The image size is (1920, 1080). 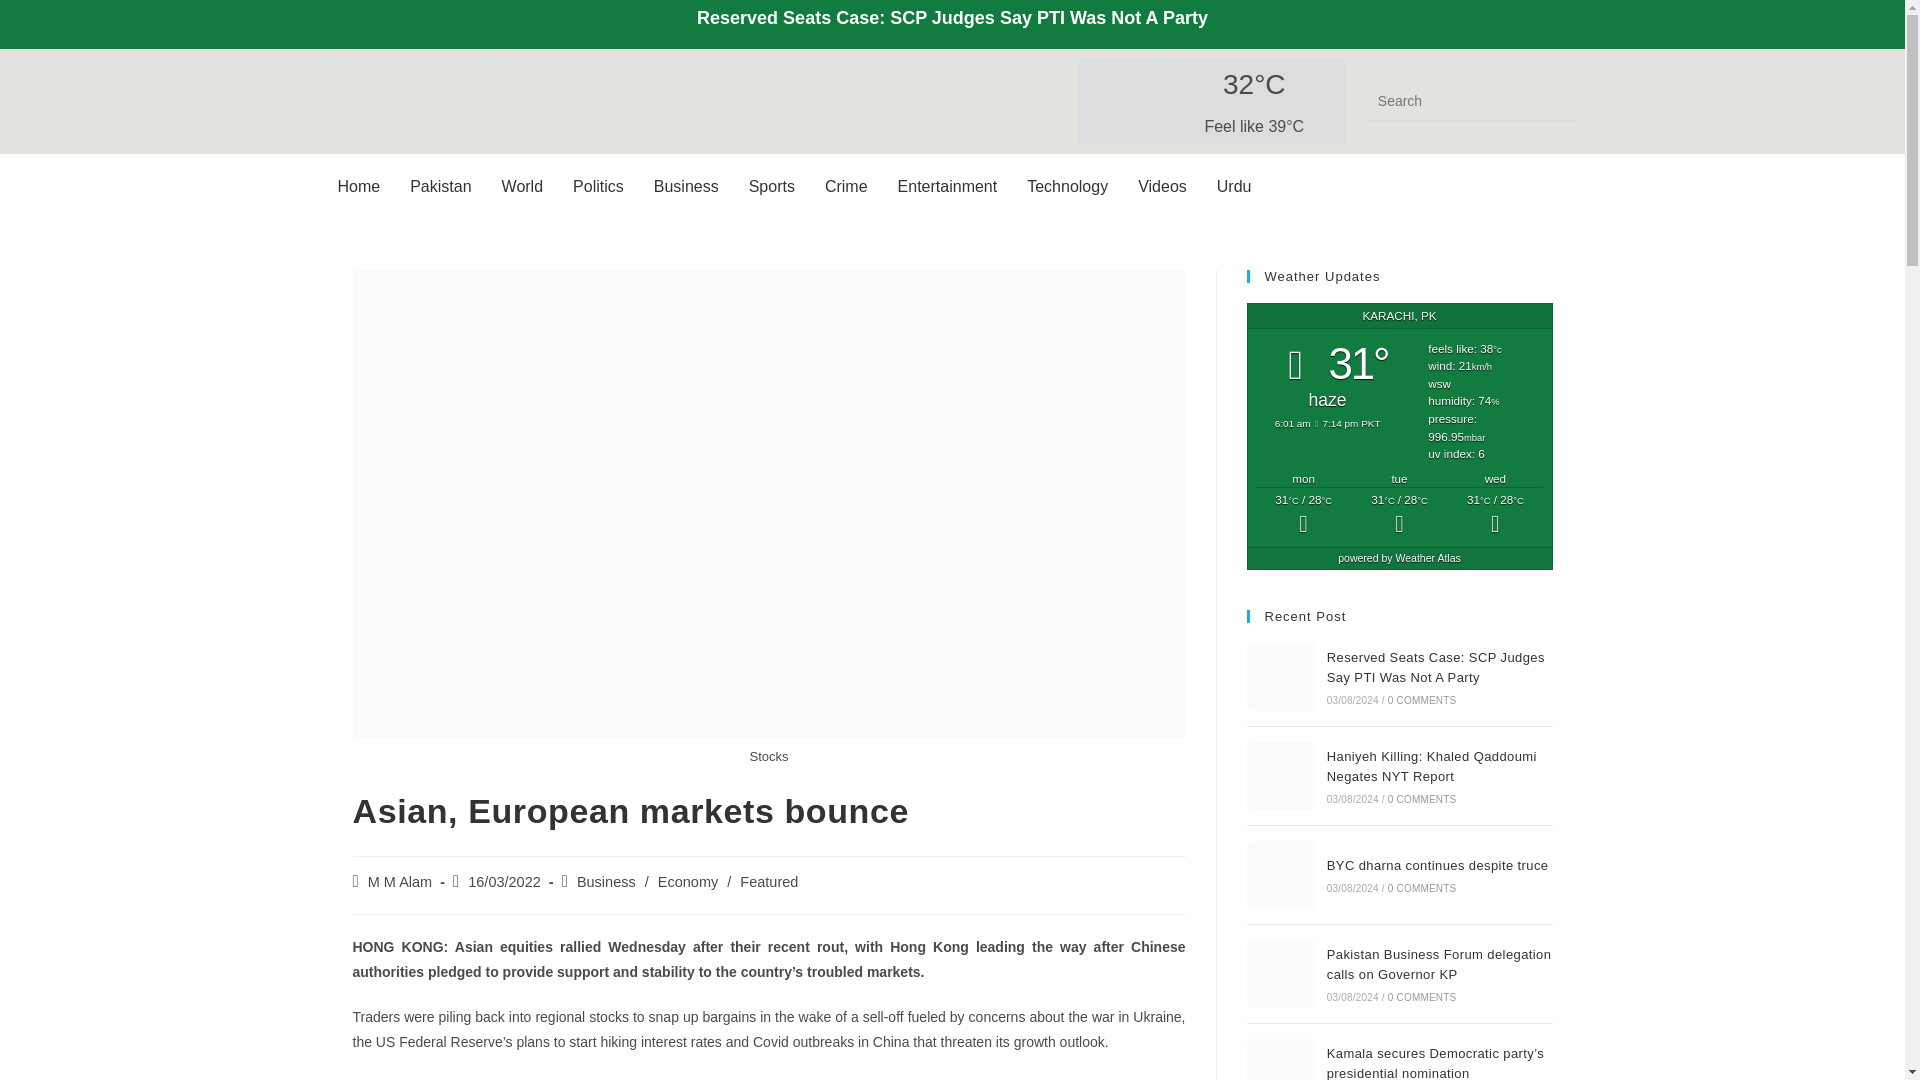 I want to click on Business, so click(x=686, y=186).